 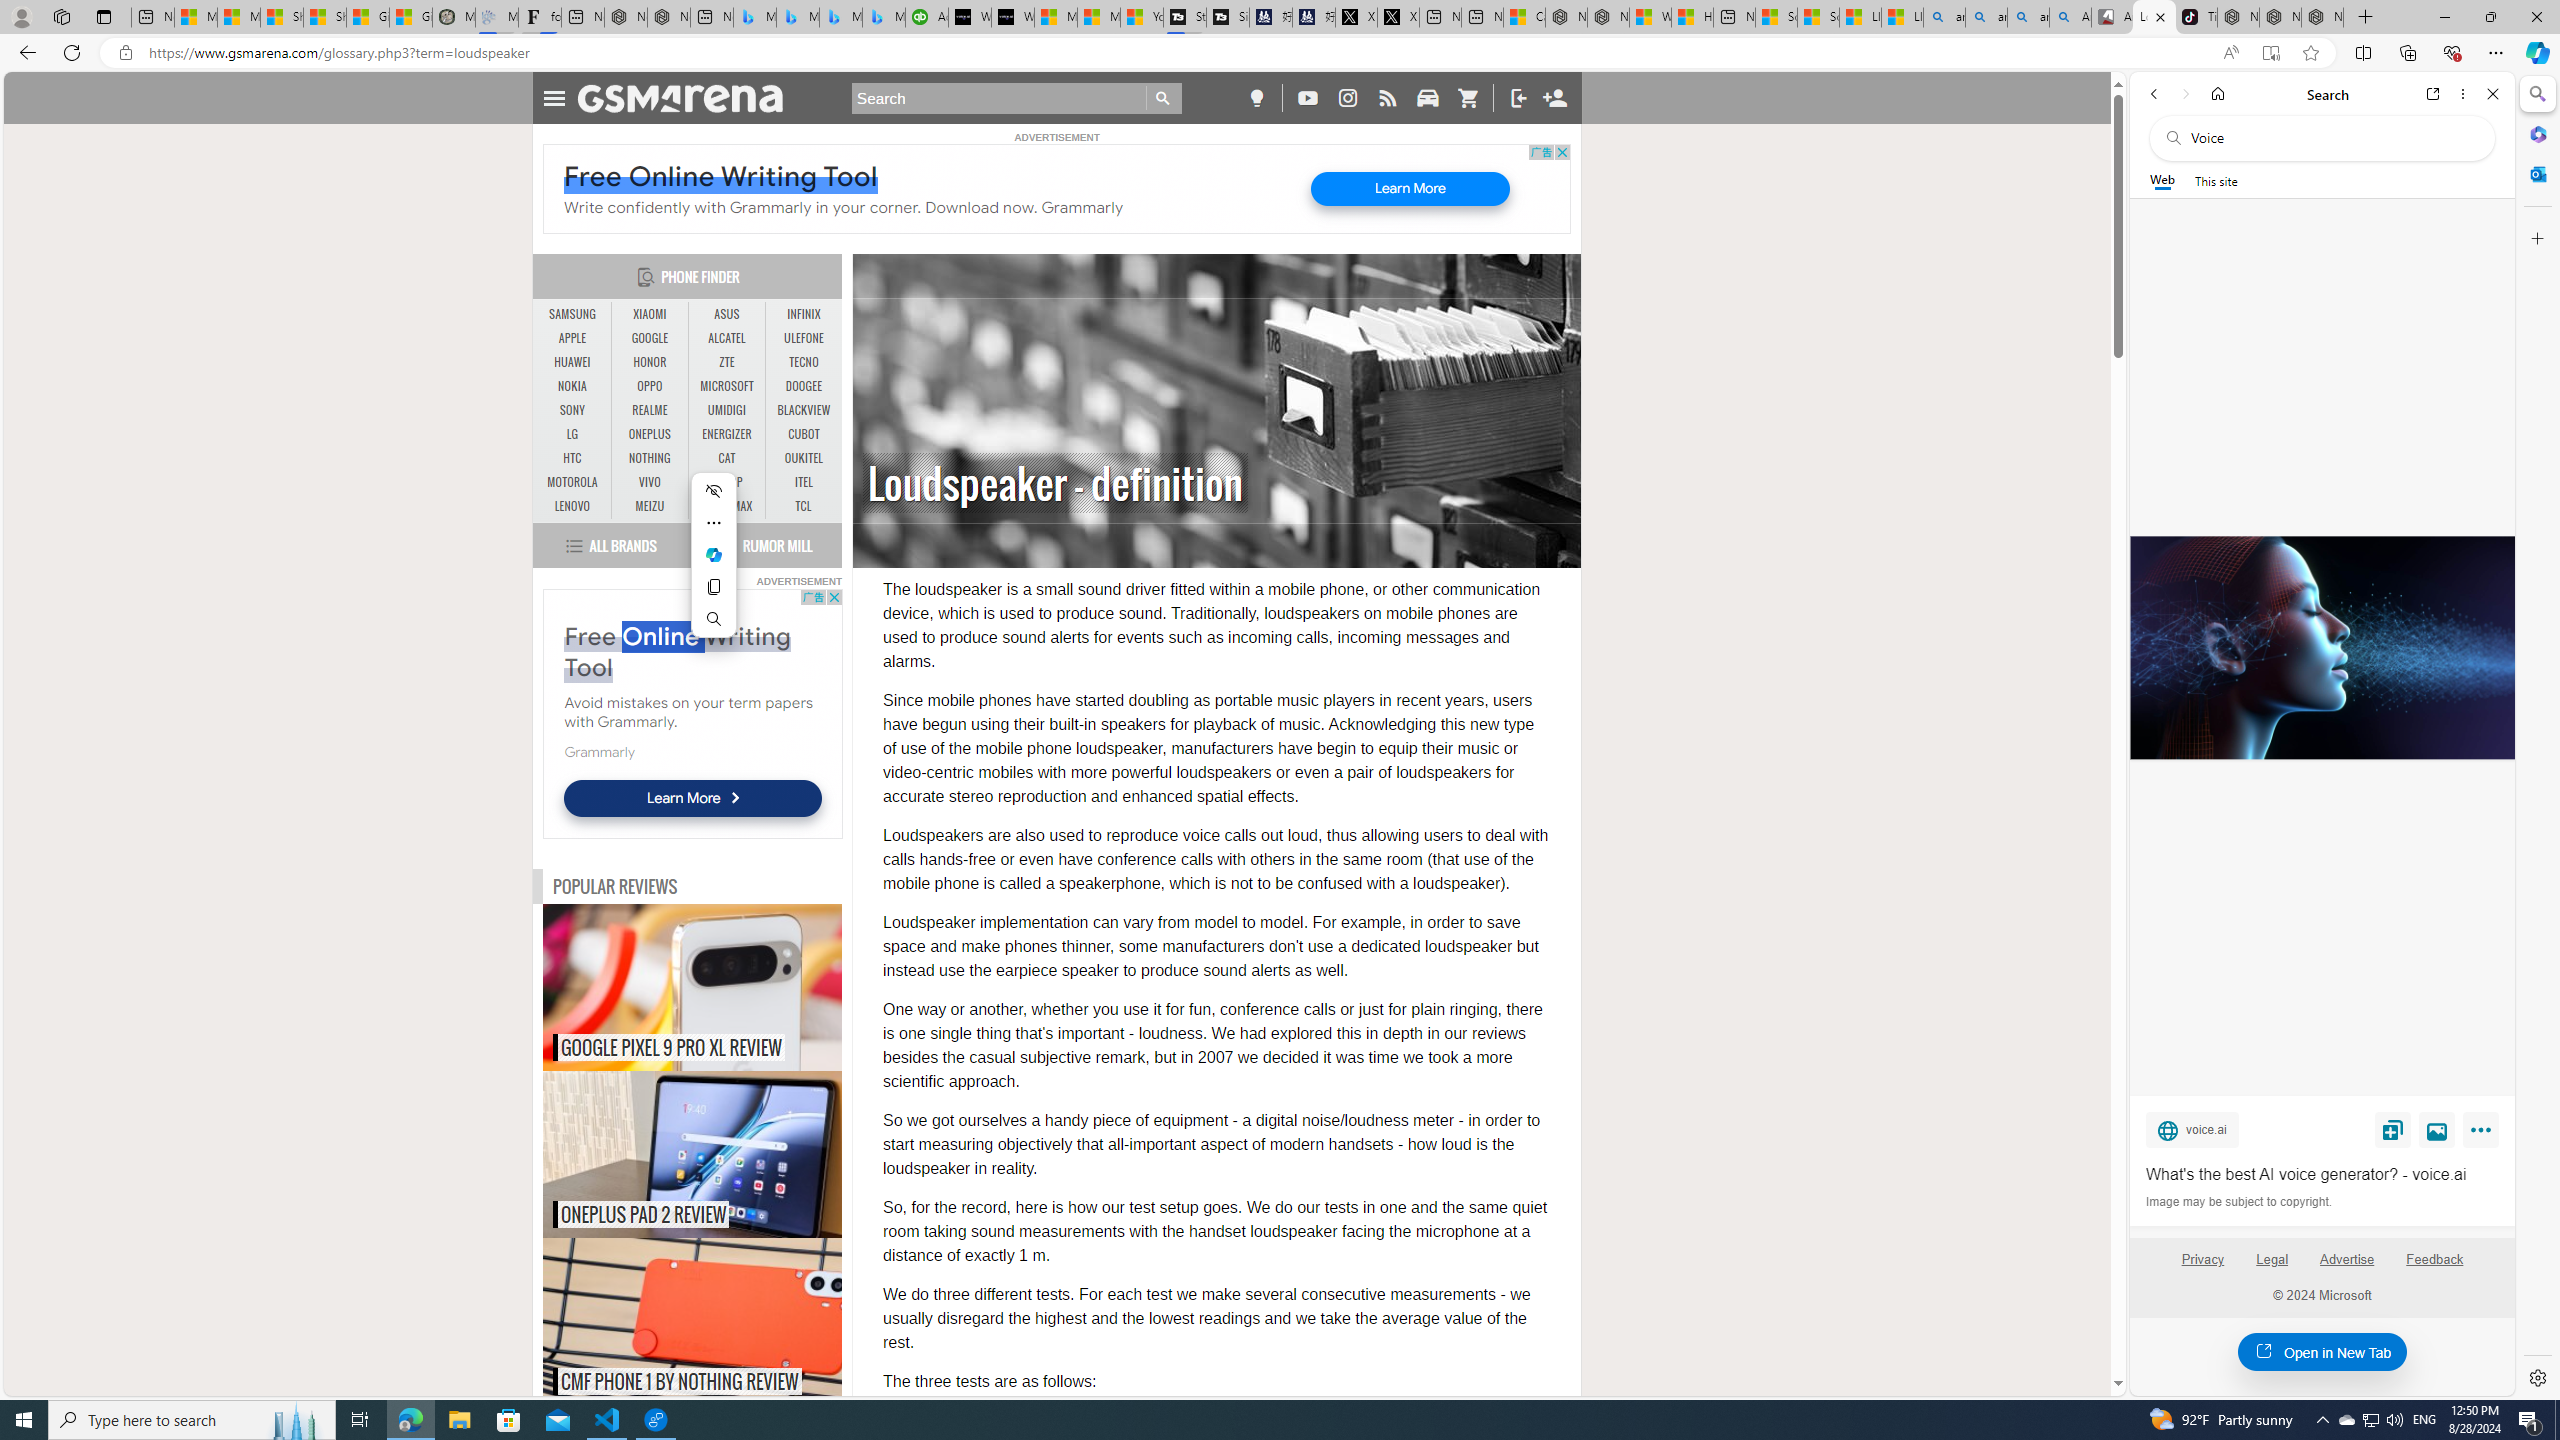 What do you see at coordinates (650, 362) in the screenshot?
I see `HONOR` at bounding box center [650, 362].